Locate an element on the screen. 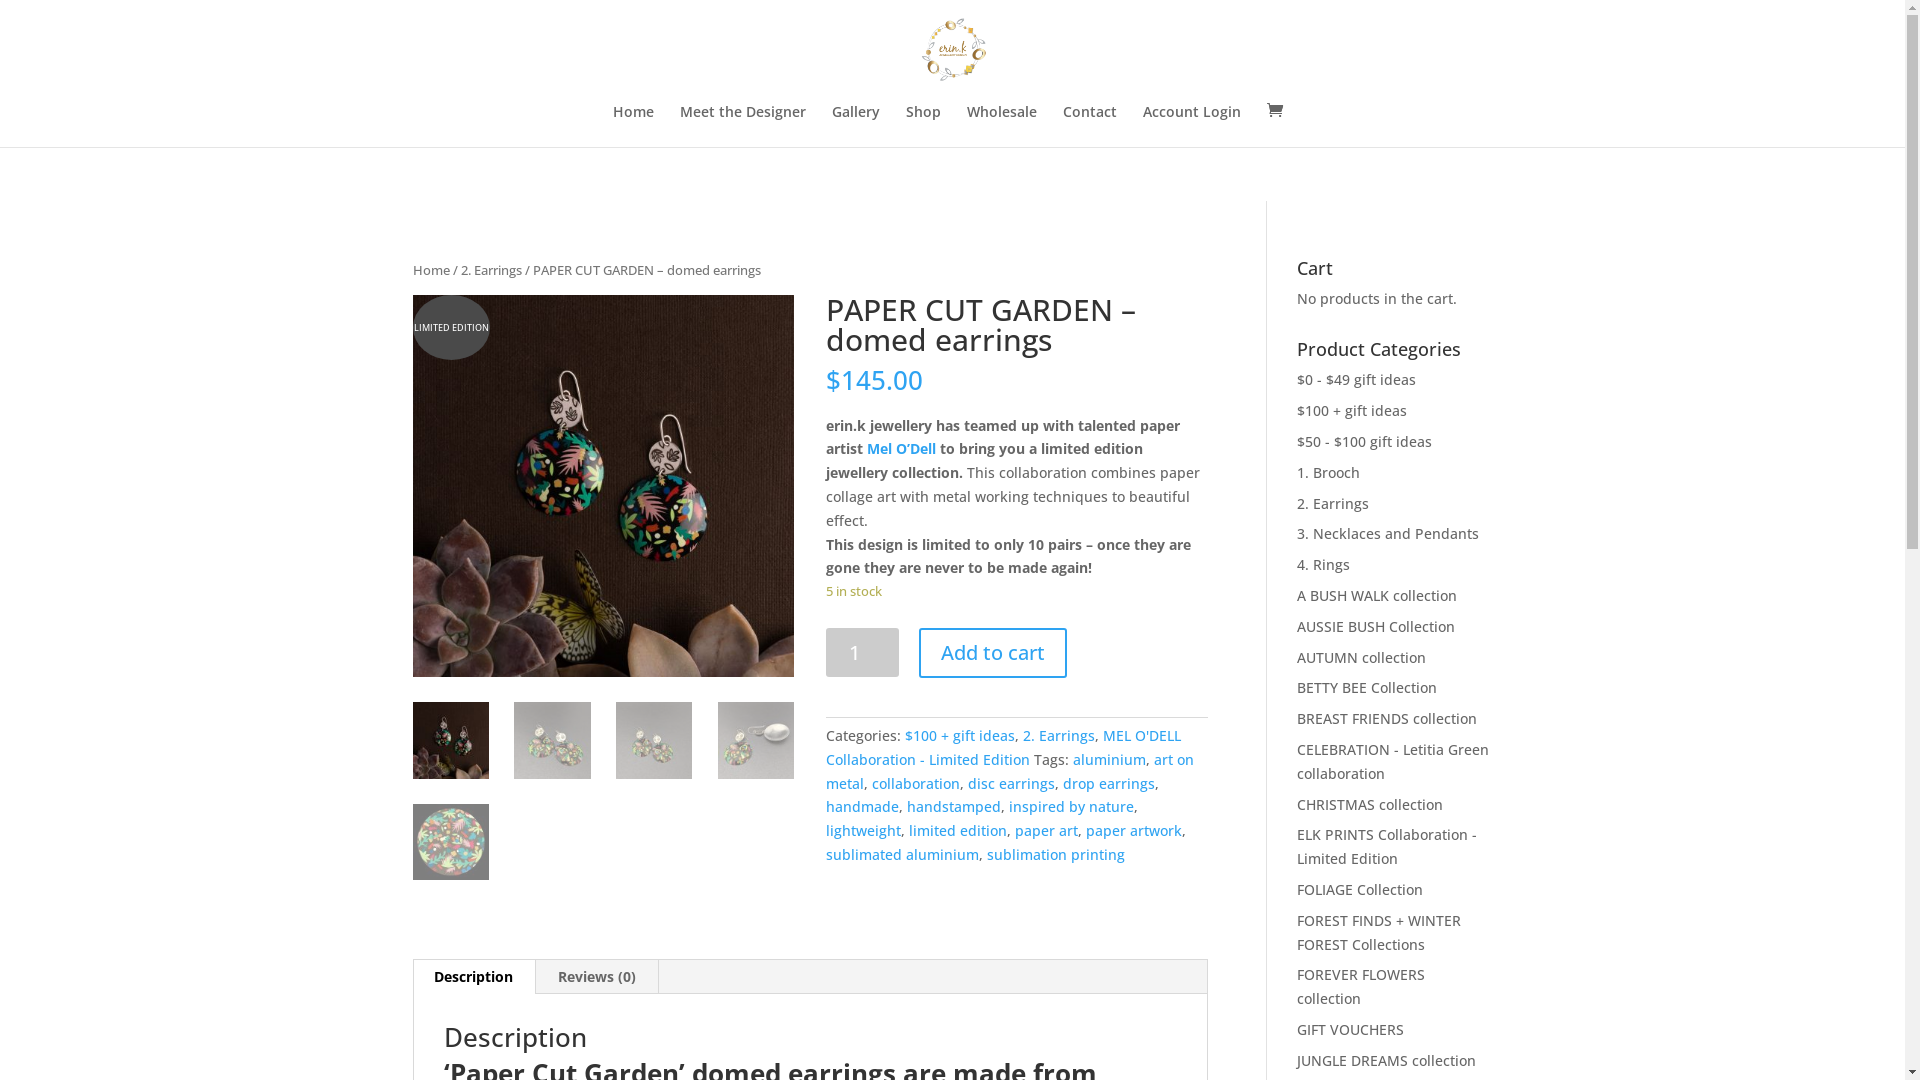 This screenshot has height=1080, width=1920. inspired by nature is located at coordinates (1072, 806).